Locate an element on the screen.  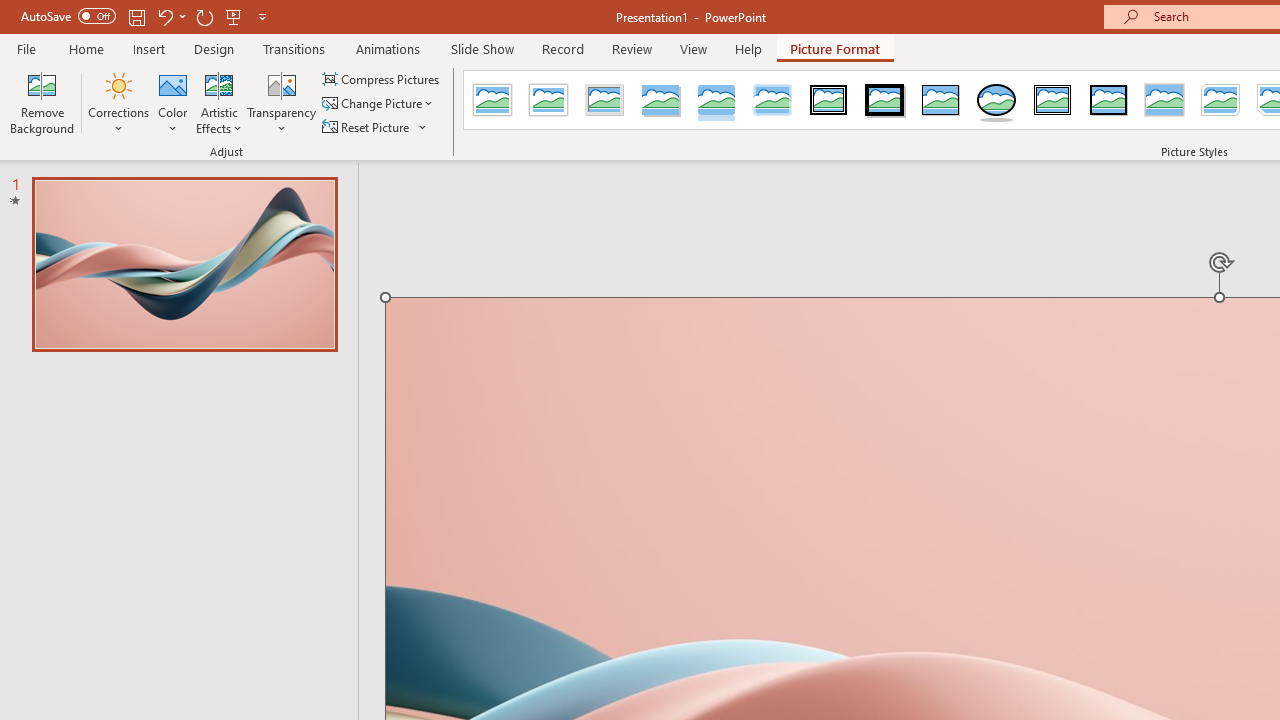
Help is located at coordinates (748, 48).